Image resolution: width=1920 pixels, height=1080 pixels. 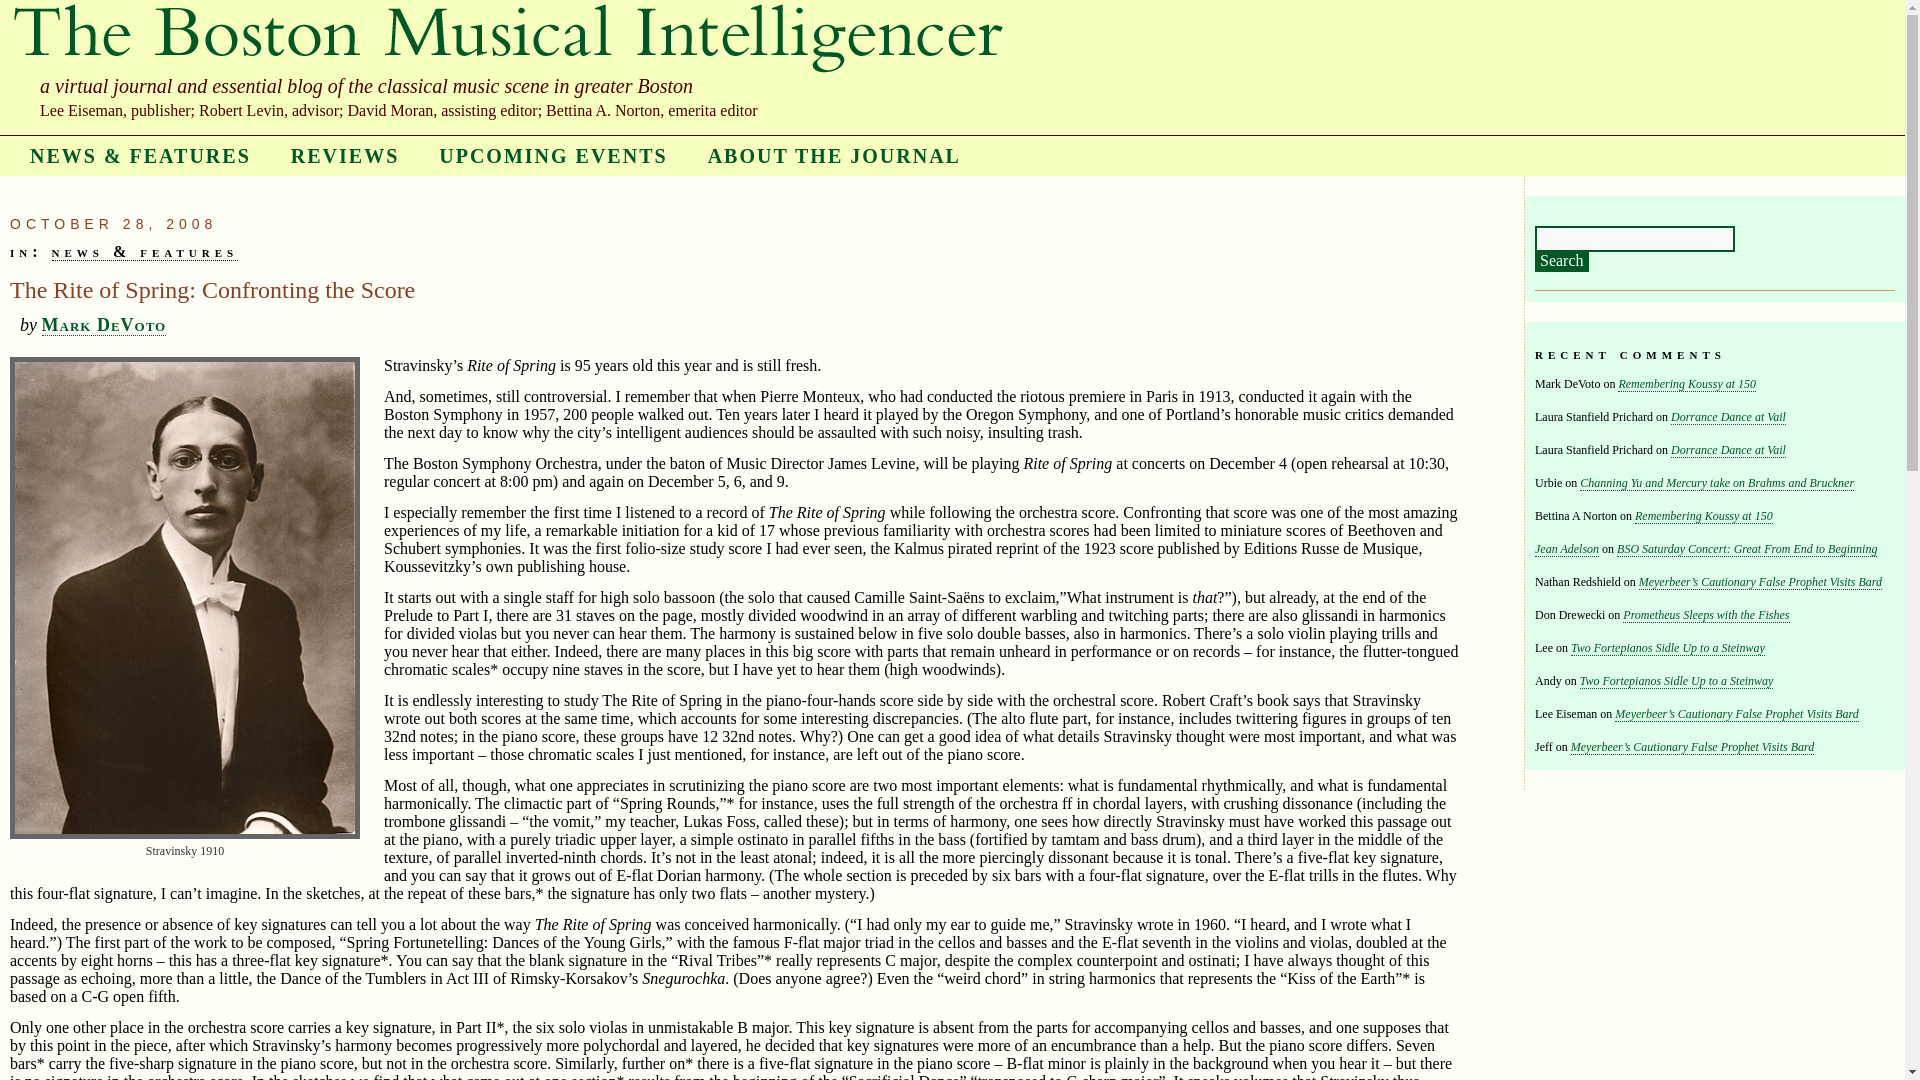 I want to click on Jean Adelson, so click(x=1566, y=550).